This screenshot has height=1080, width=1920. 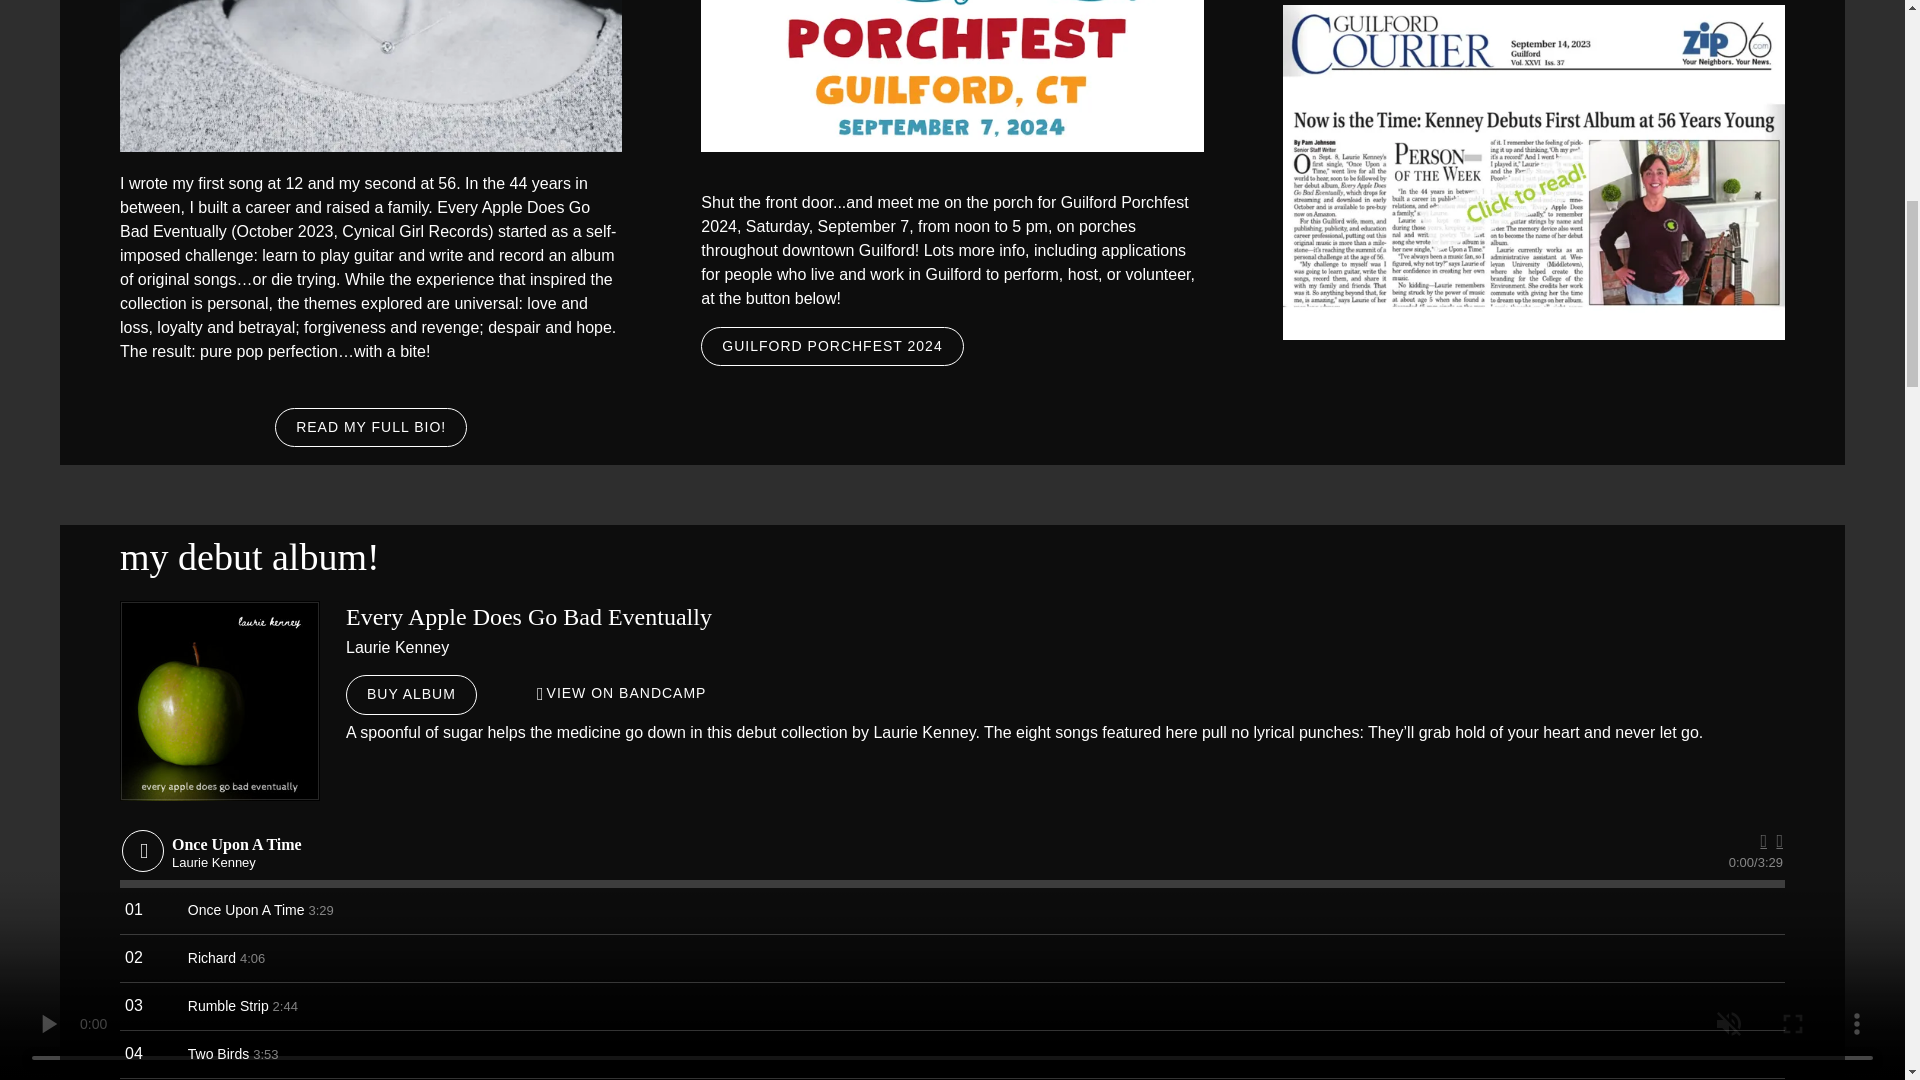 What do you see at coordinates (622, 694) in the screenshot?
I see `VIEW ON BANDCAMP` at bounding box center [622, 694].